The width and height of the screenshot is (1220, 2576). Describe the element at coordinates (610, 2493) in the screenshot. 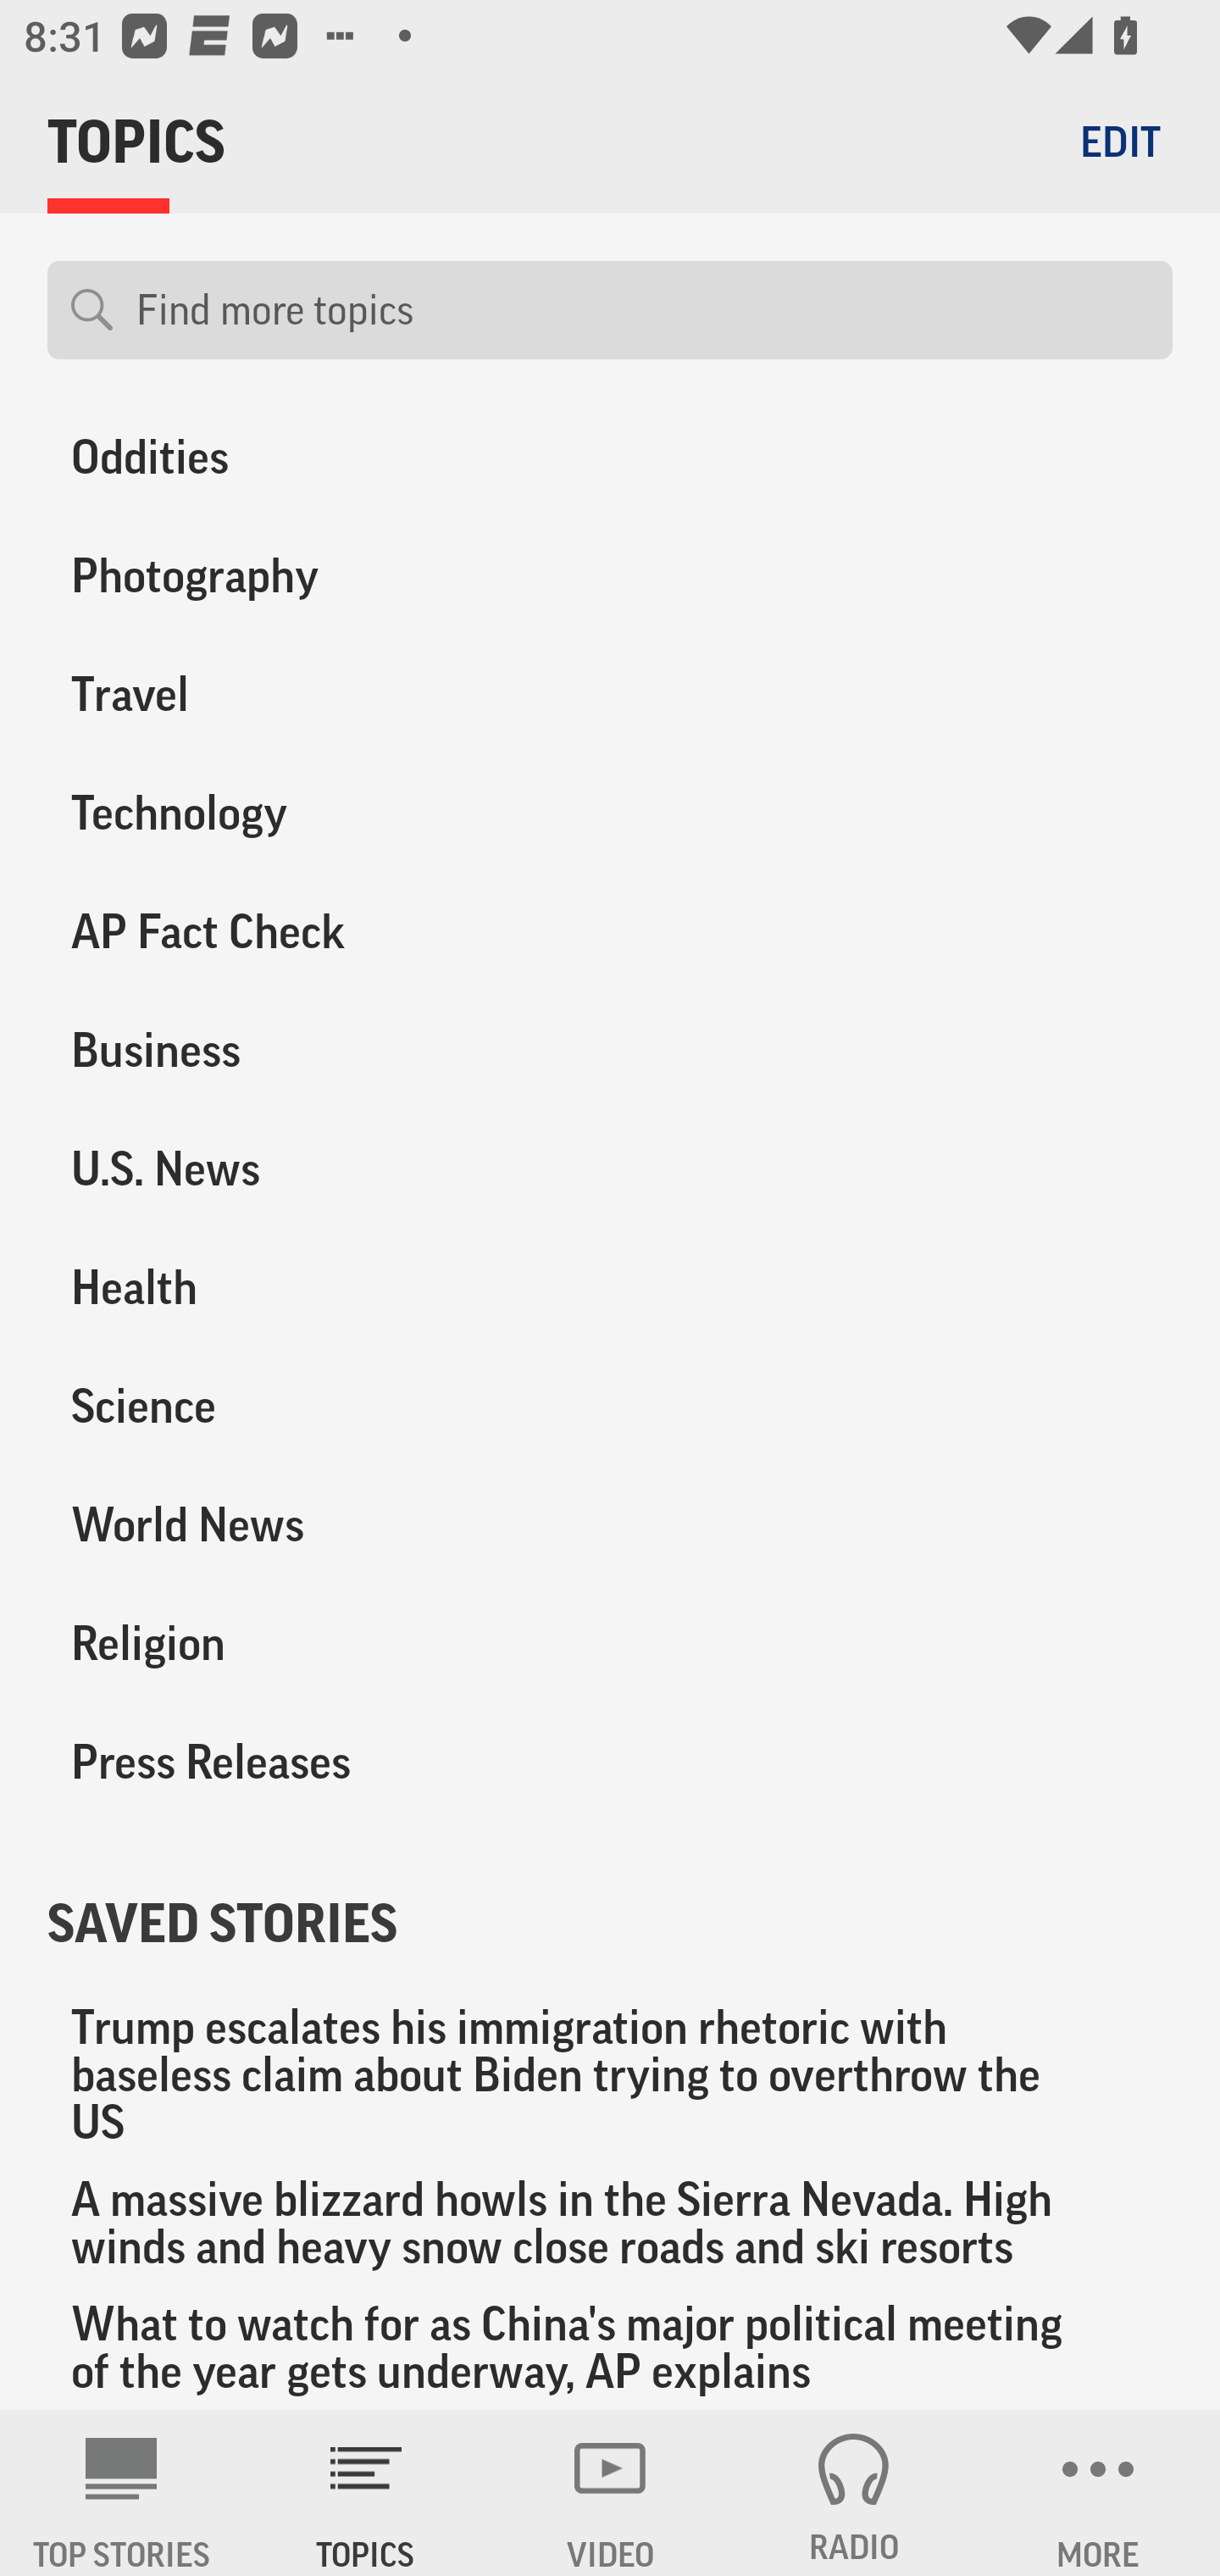

I see `VIDEO` at that location.